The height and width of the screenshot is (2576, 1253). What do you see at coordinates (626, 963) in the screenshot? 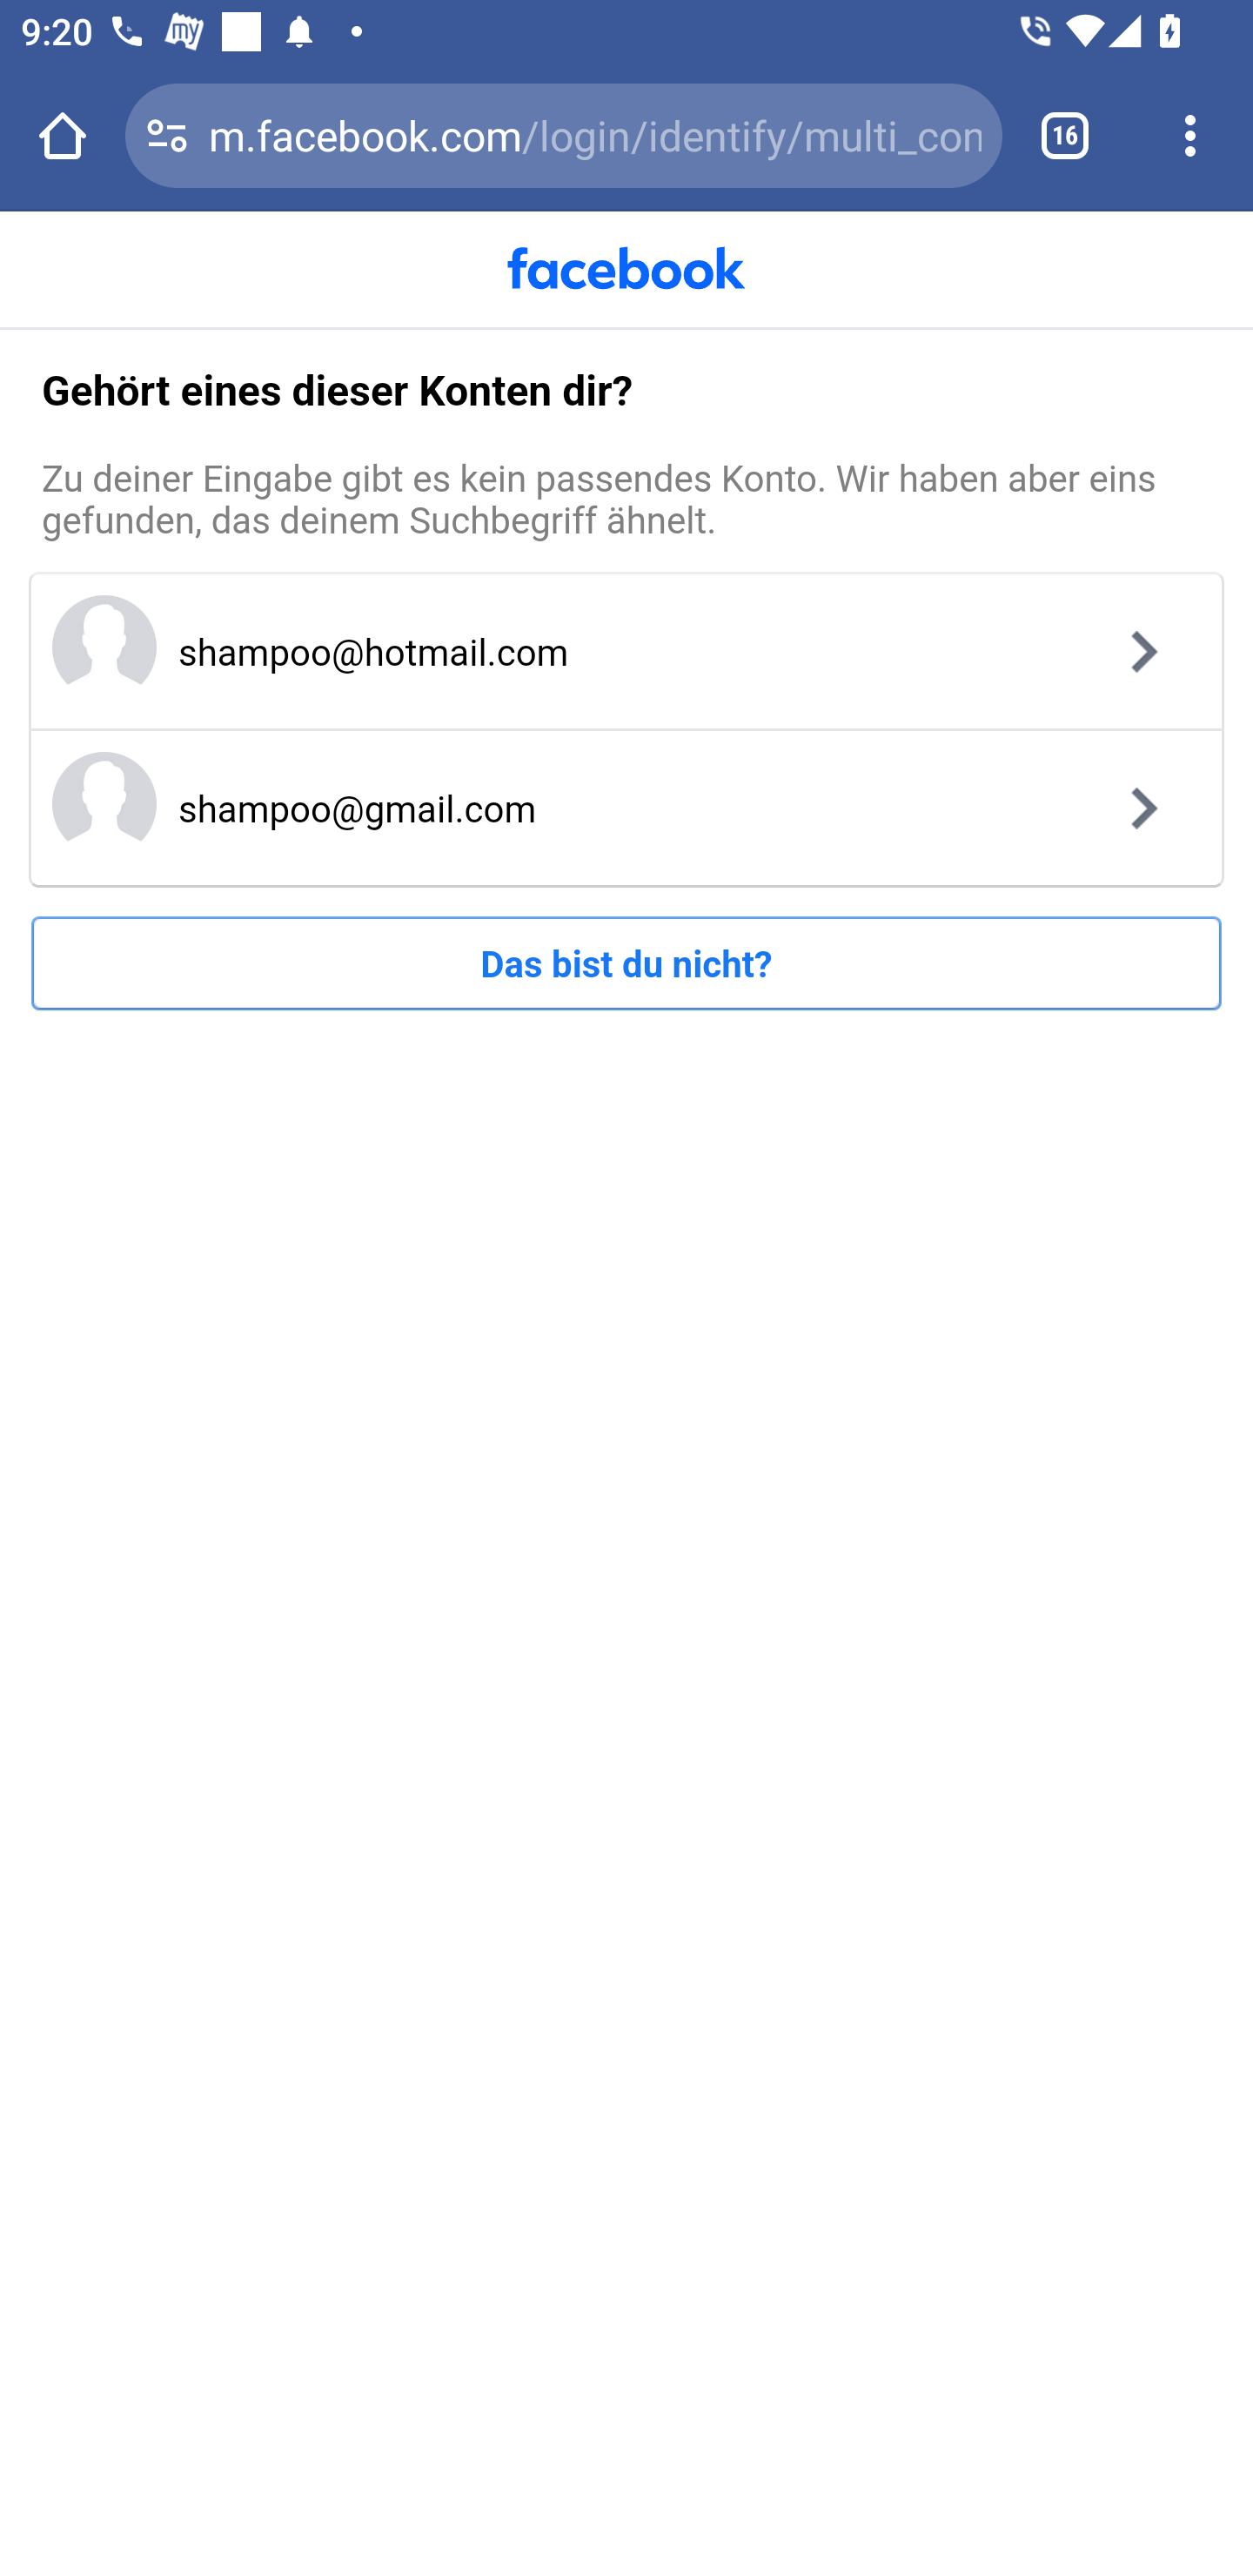
I see `Das bist du nicht?` at bounding box center [626, 963].